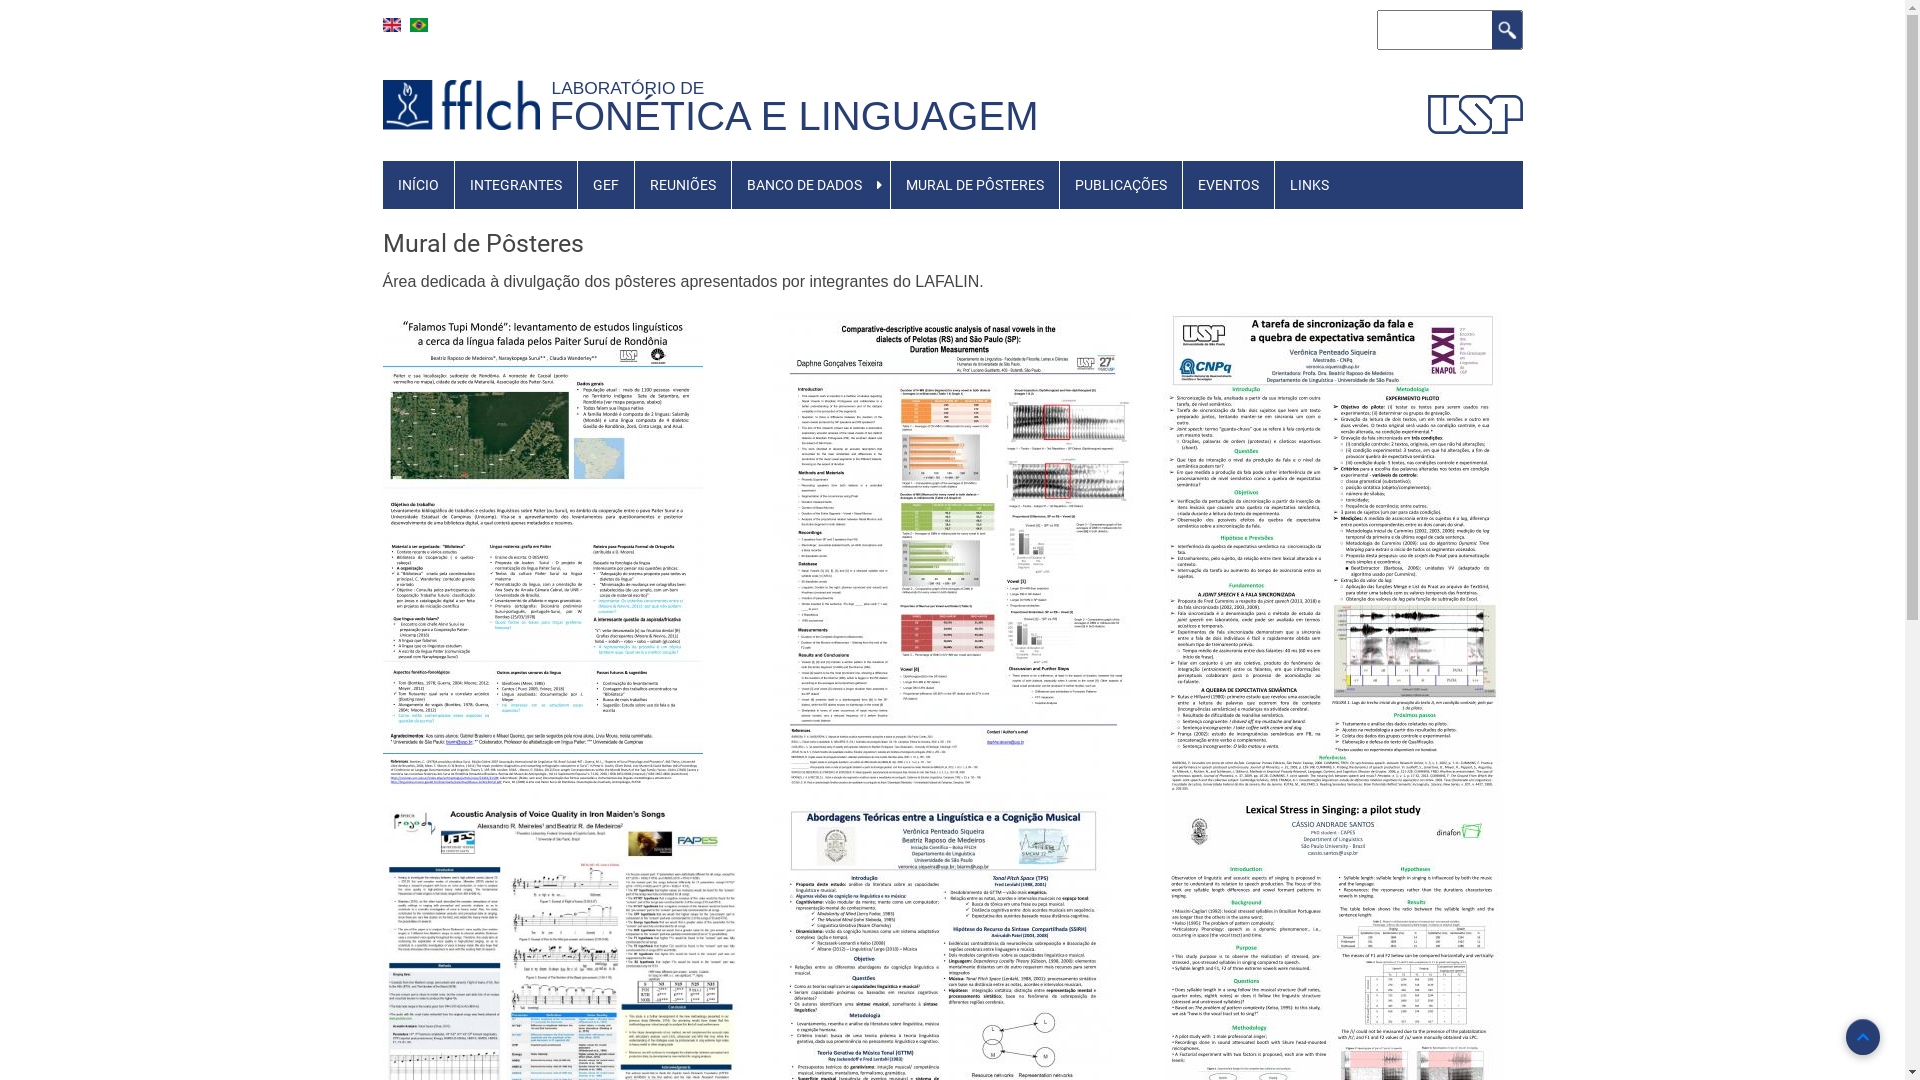 The width and height of the screenshot is (1920, 1080). Describe the element at coordinates (391, 25) in the screenshot. I see `English` at that location.